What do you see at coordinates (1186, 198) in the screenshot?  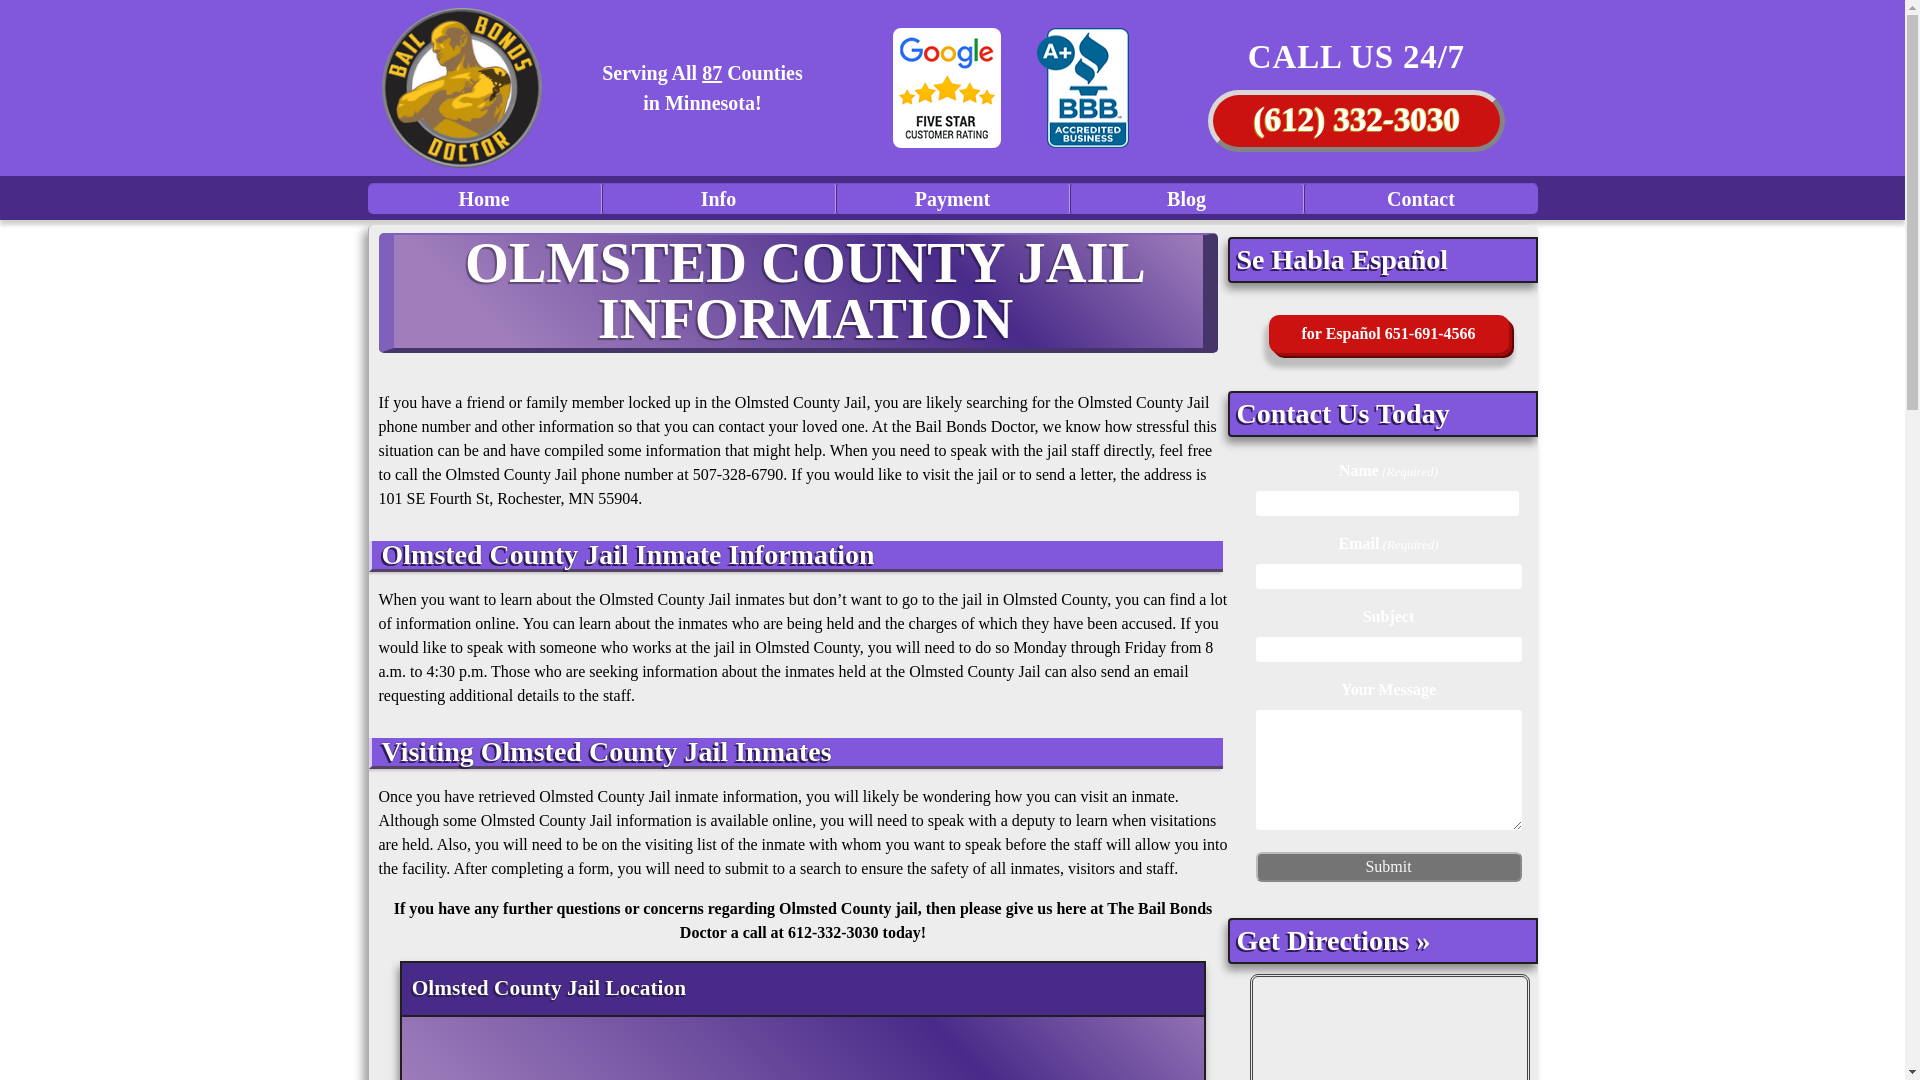 I see `Blog` at bounding box center [1186, 198].